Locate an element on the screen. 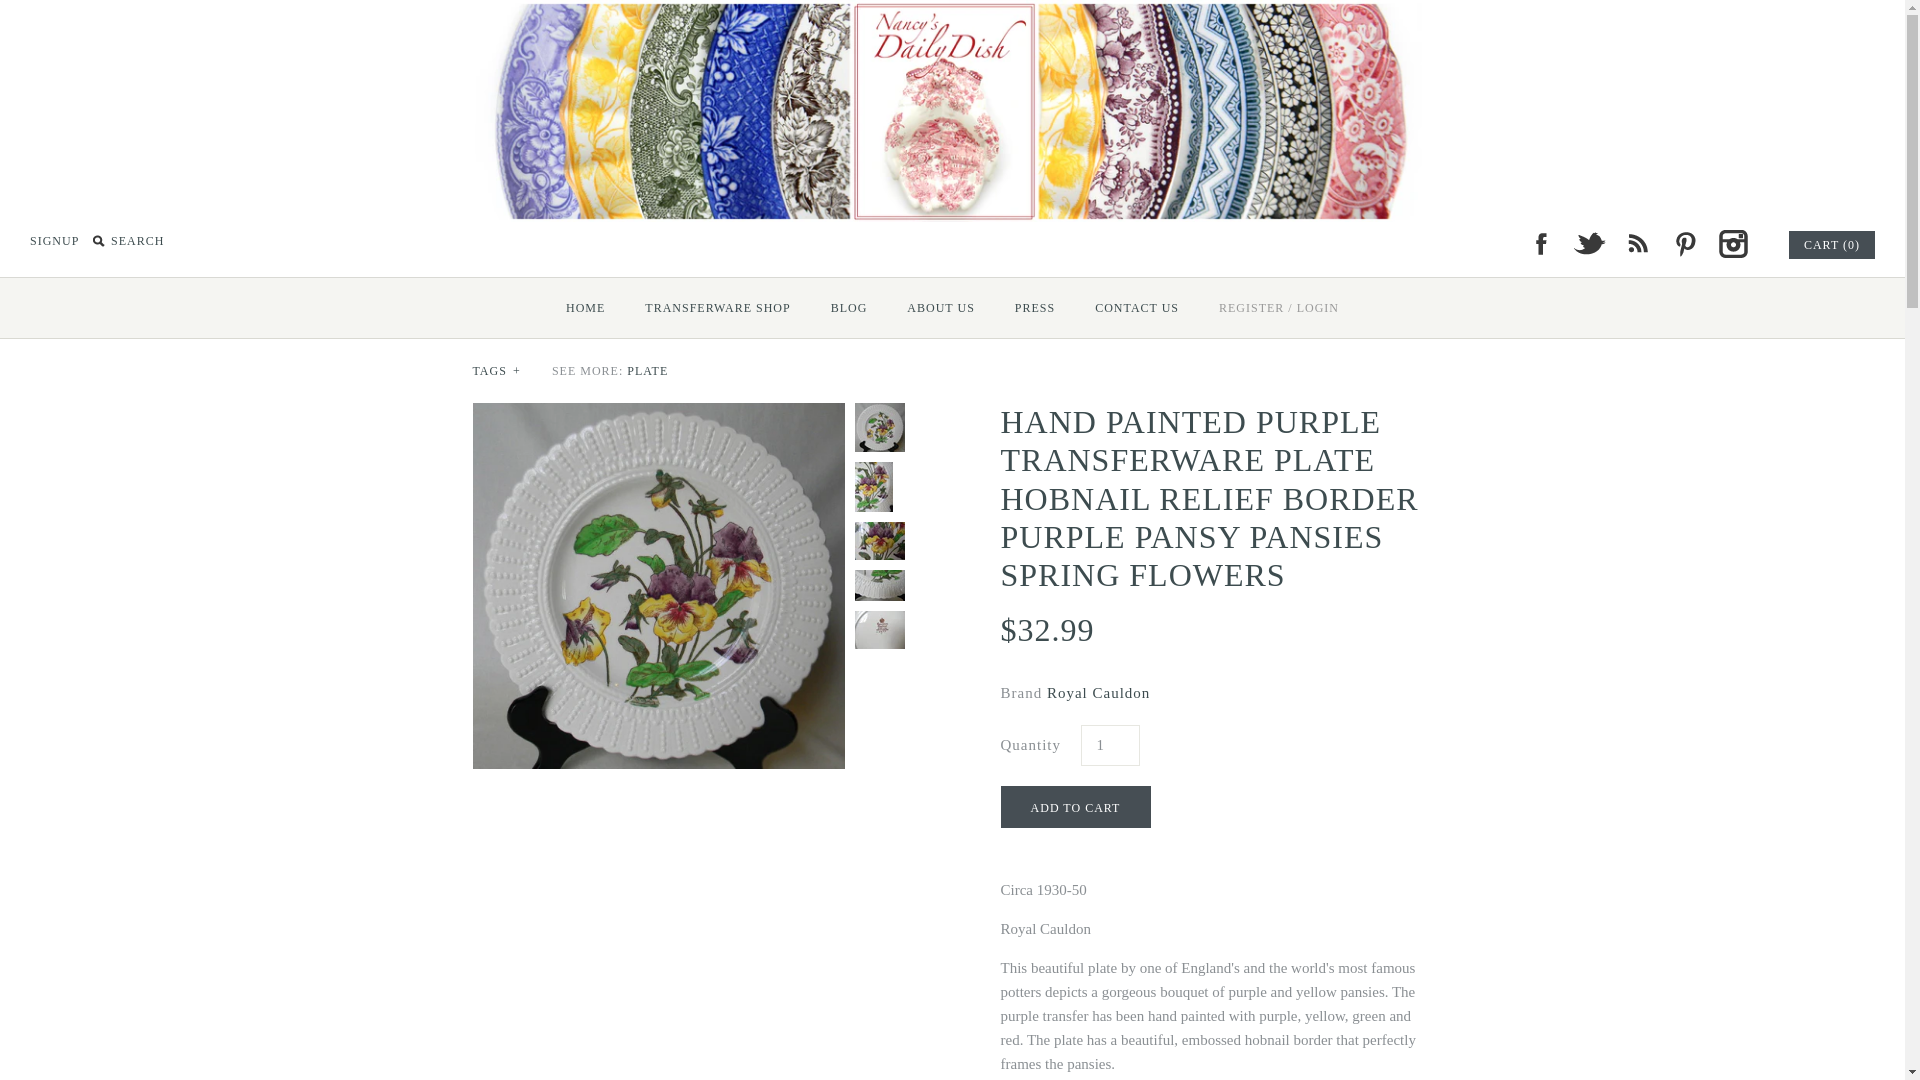 The width and height of the screenshot is (1920, 1080). FACEBOOK is located at coordinates (1540, 244).